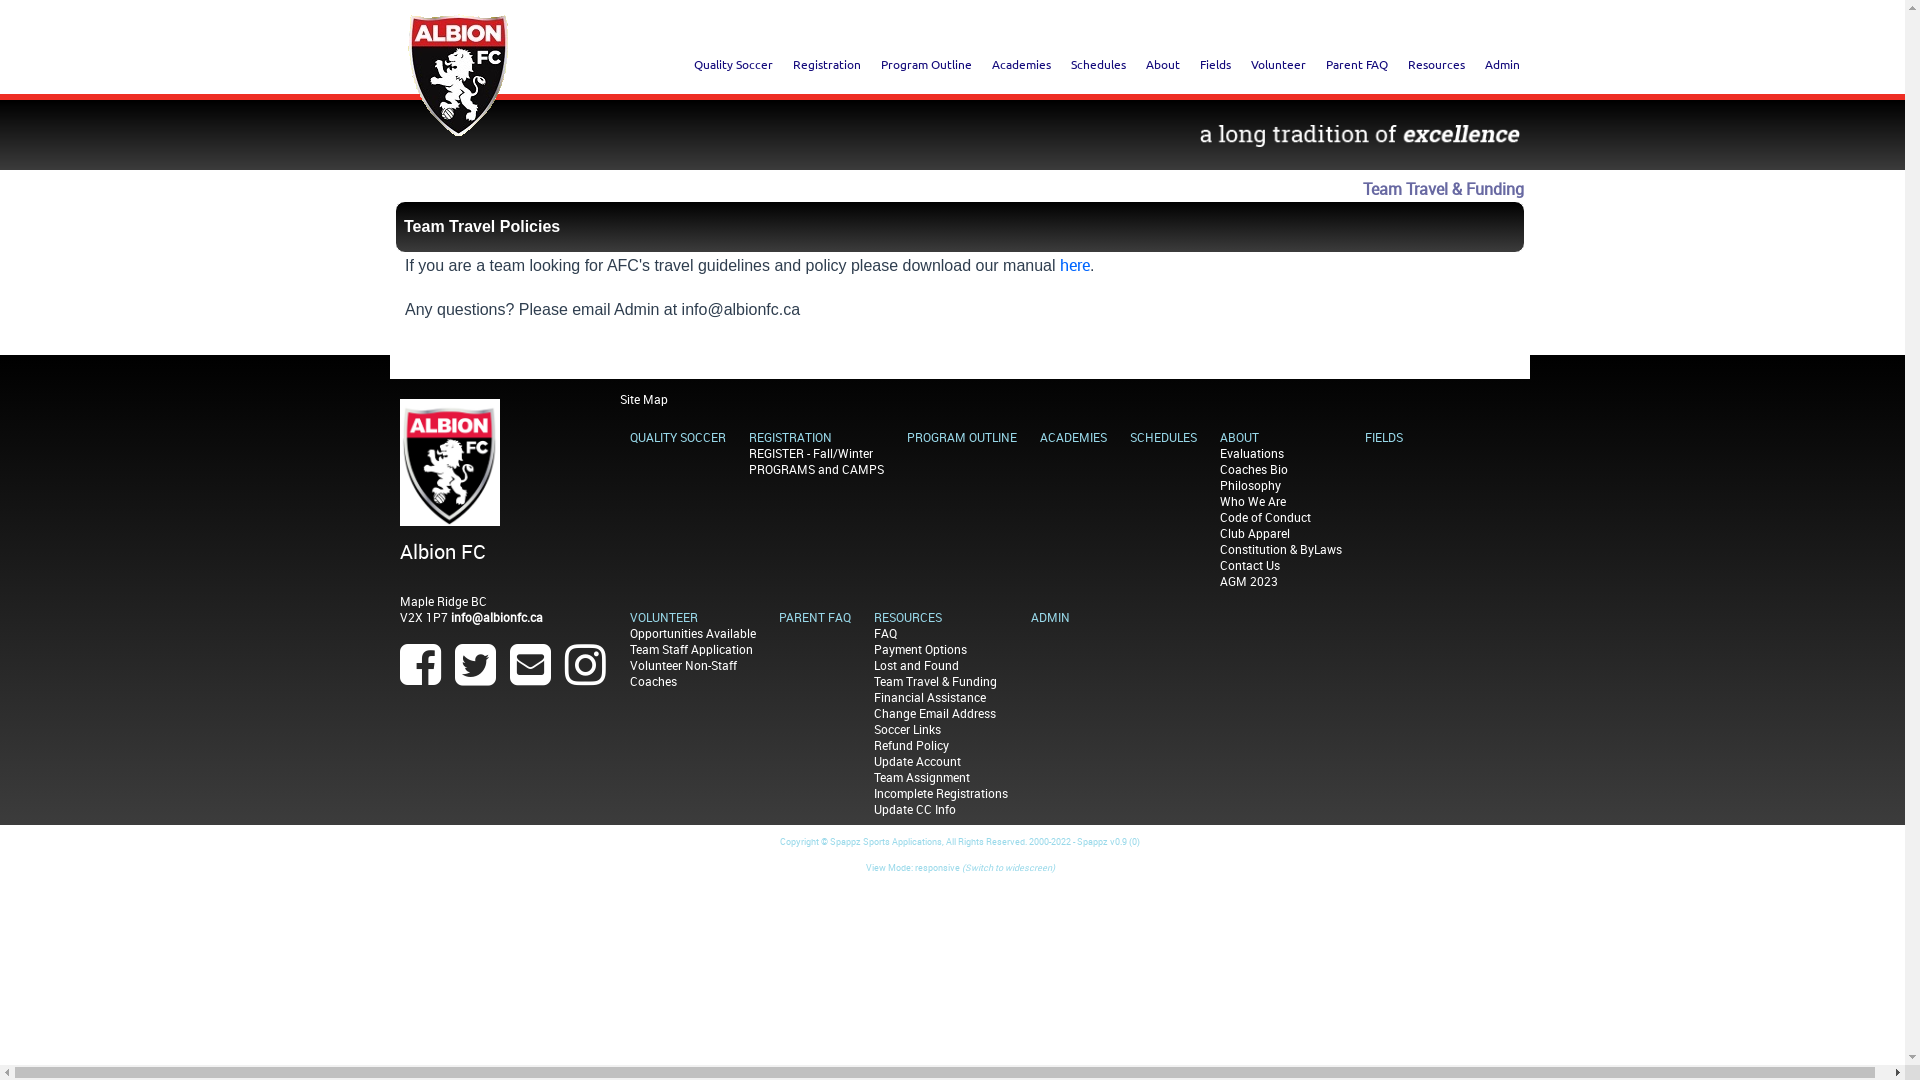 This screenshot has height=1080, width=1920. What do you see at coordinates (1164, 437) in the screenshot?
I see `SCHEDULES` at bounding box center [1164, 437].